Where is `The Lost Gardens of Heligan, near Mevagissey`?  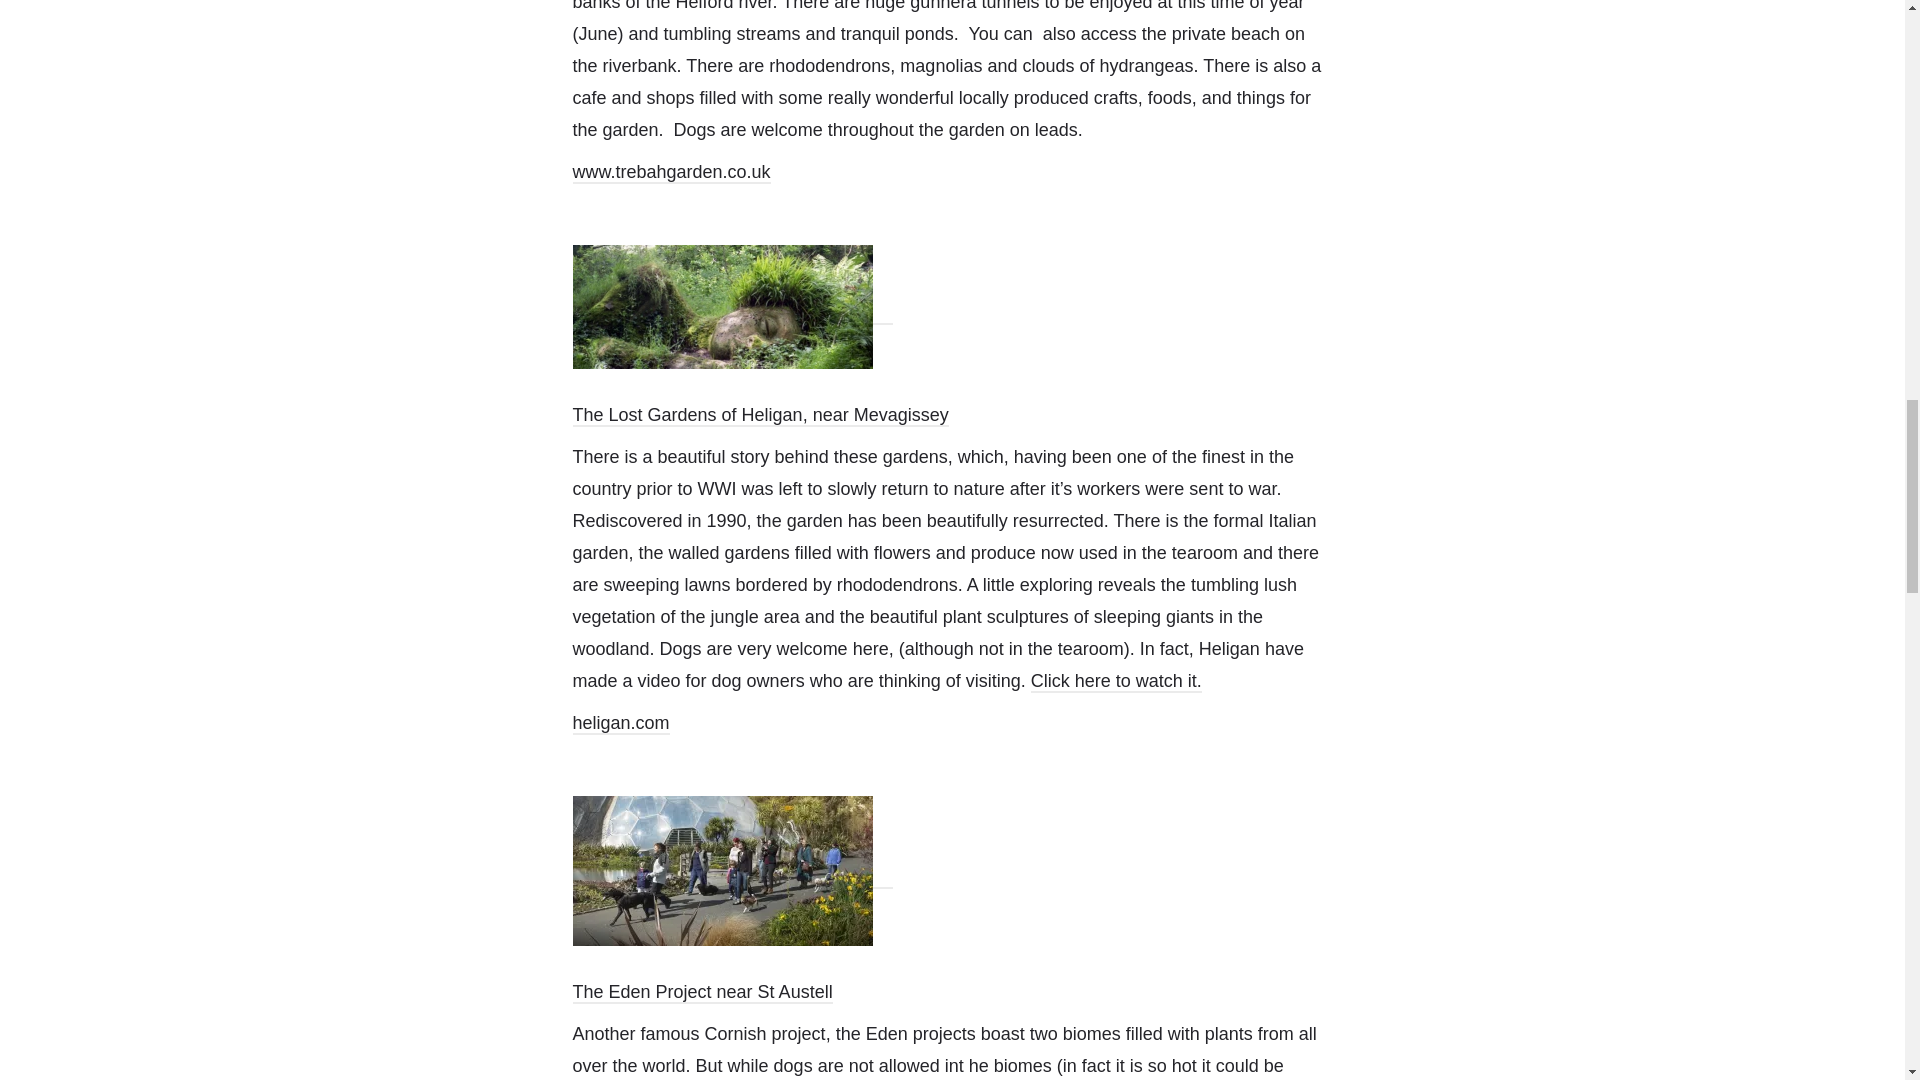
The Lost Gardens of Heligan, near Mevagissey is located at coordinates (760, 416).